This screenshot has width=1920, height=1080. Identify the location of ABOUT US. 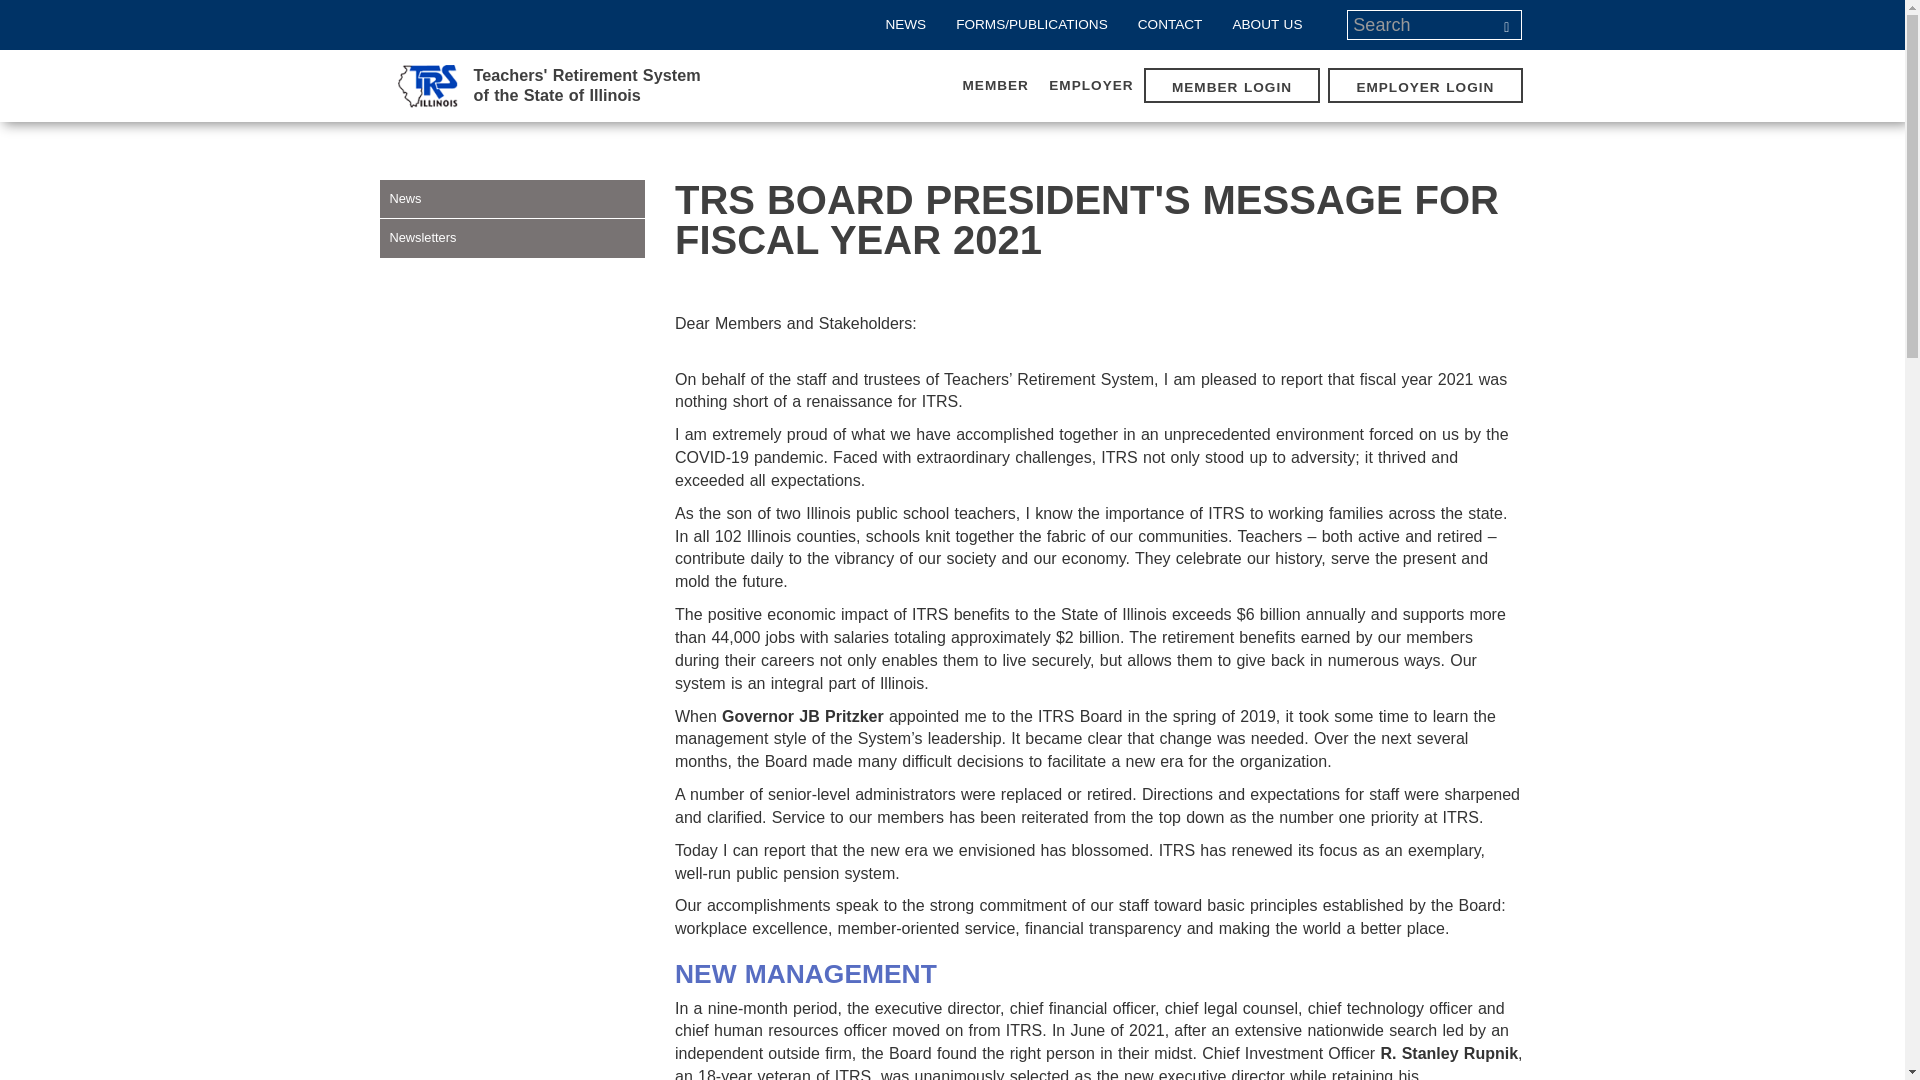
(1267, 24).